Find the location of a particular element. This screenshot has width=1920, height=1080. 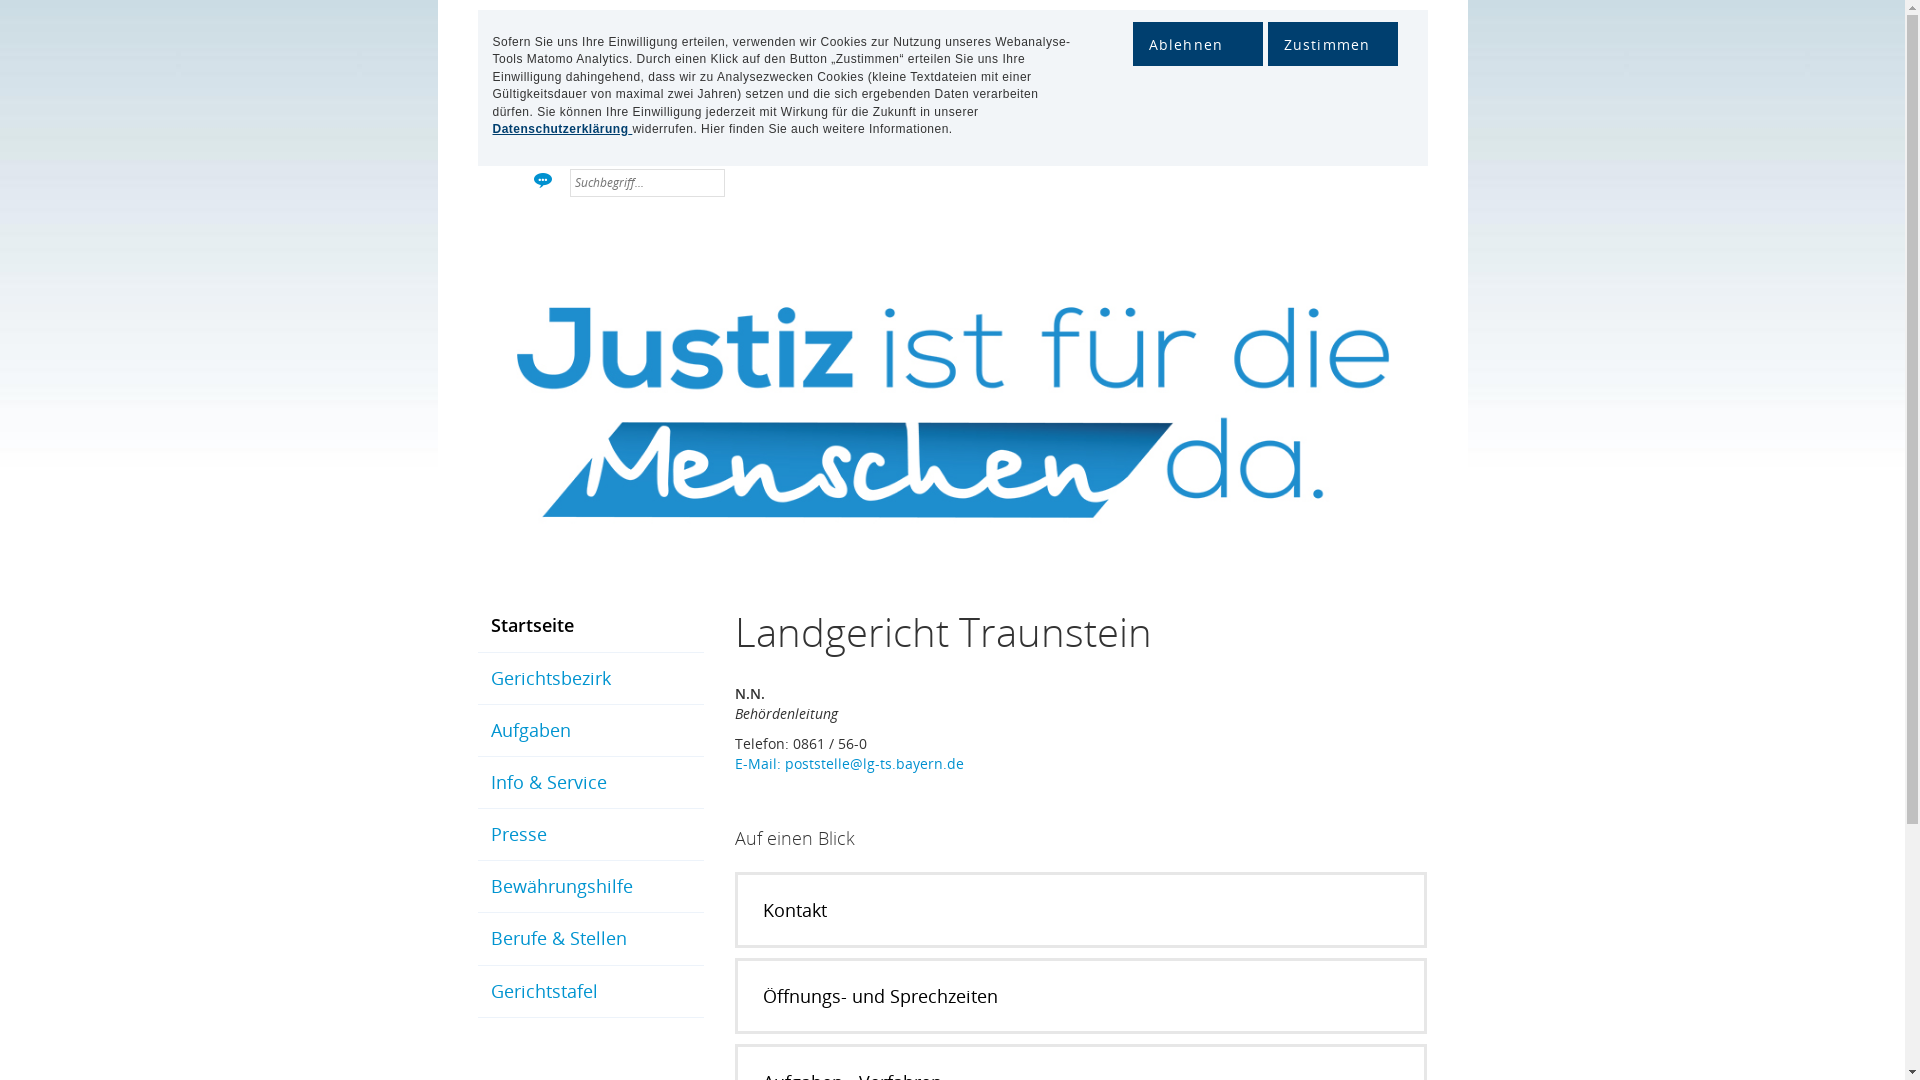

Gerichtsbezirk is located at coordinates (591, 678).